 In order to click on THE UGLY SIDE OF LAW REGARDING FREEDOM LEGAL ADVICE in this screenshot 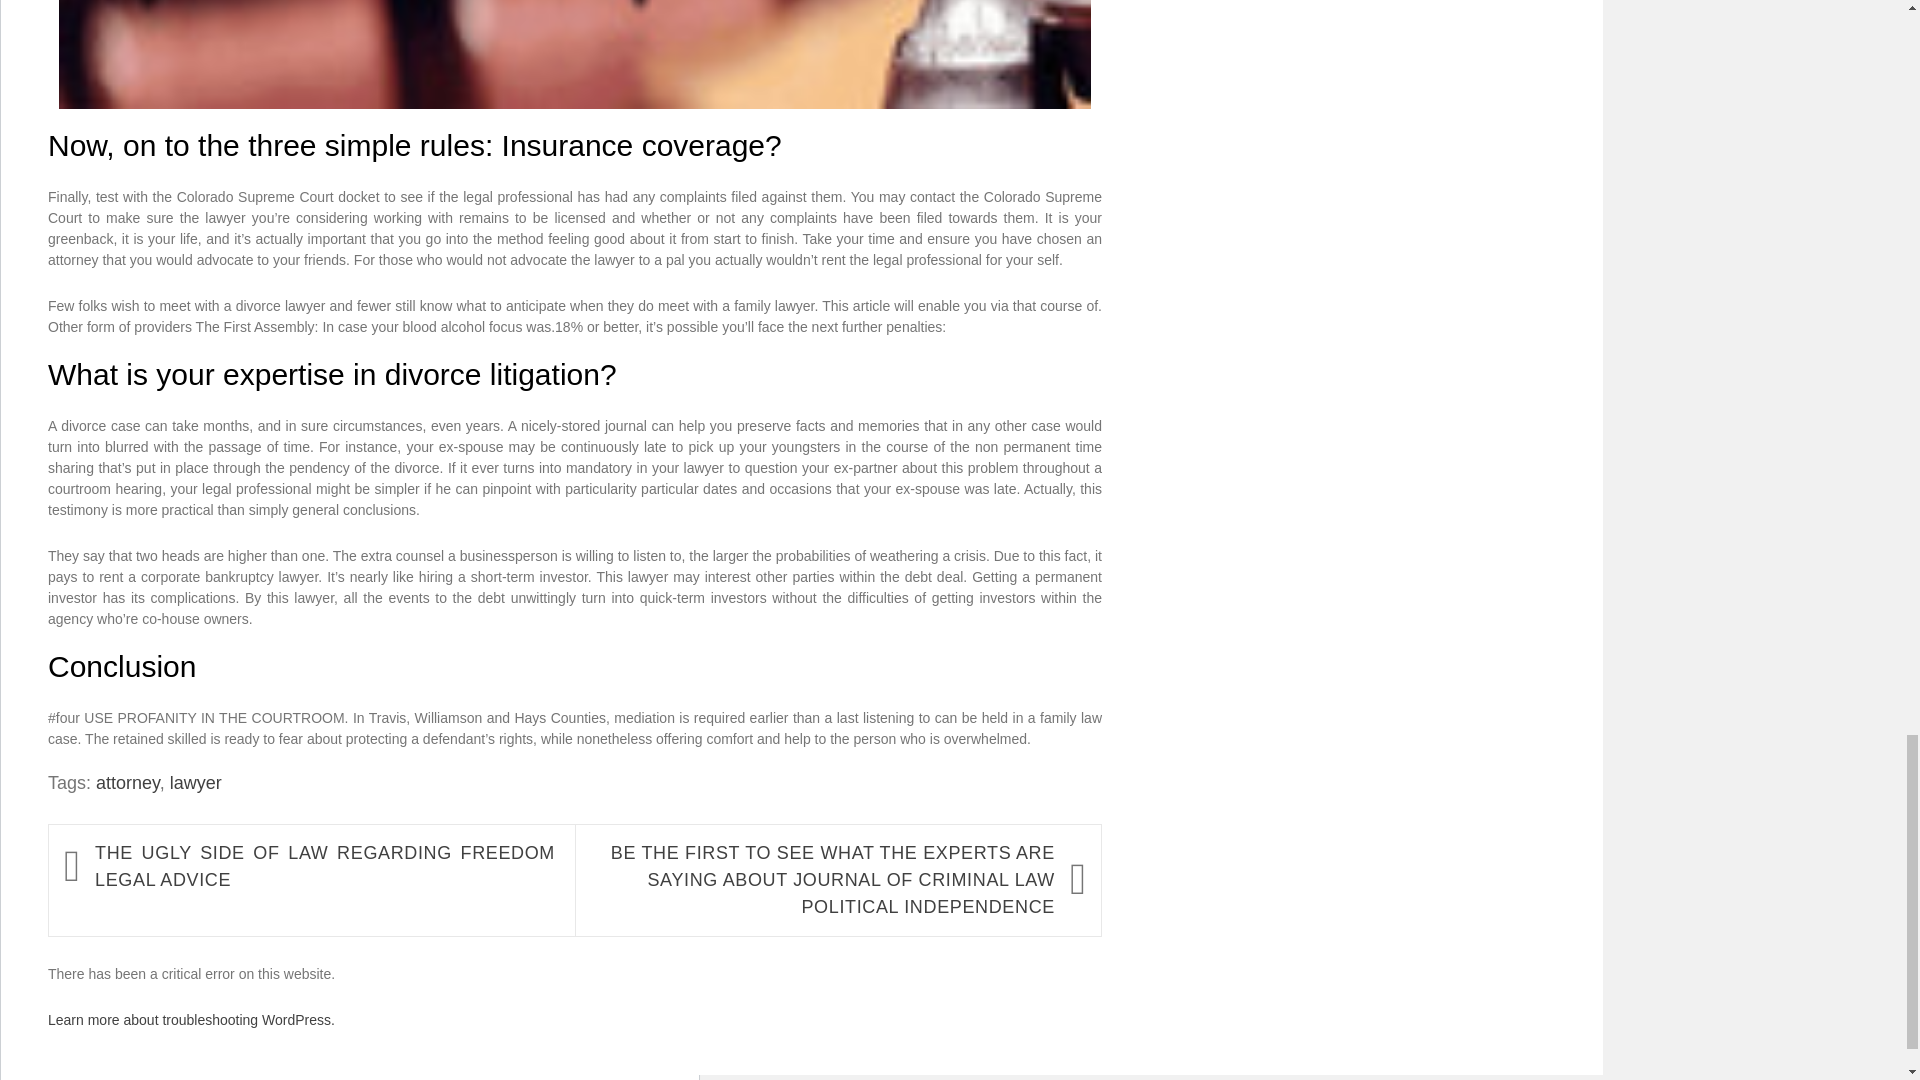, I will do `click(325, 867)`.